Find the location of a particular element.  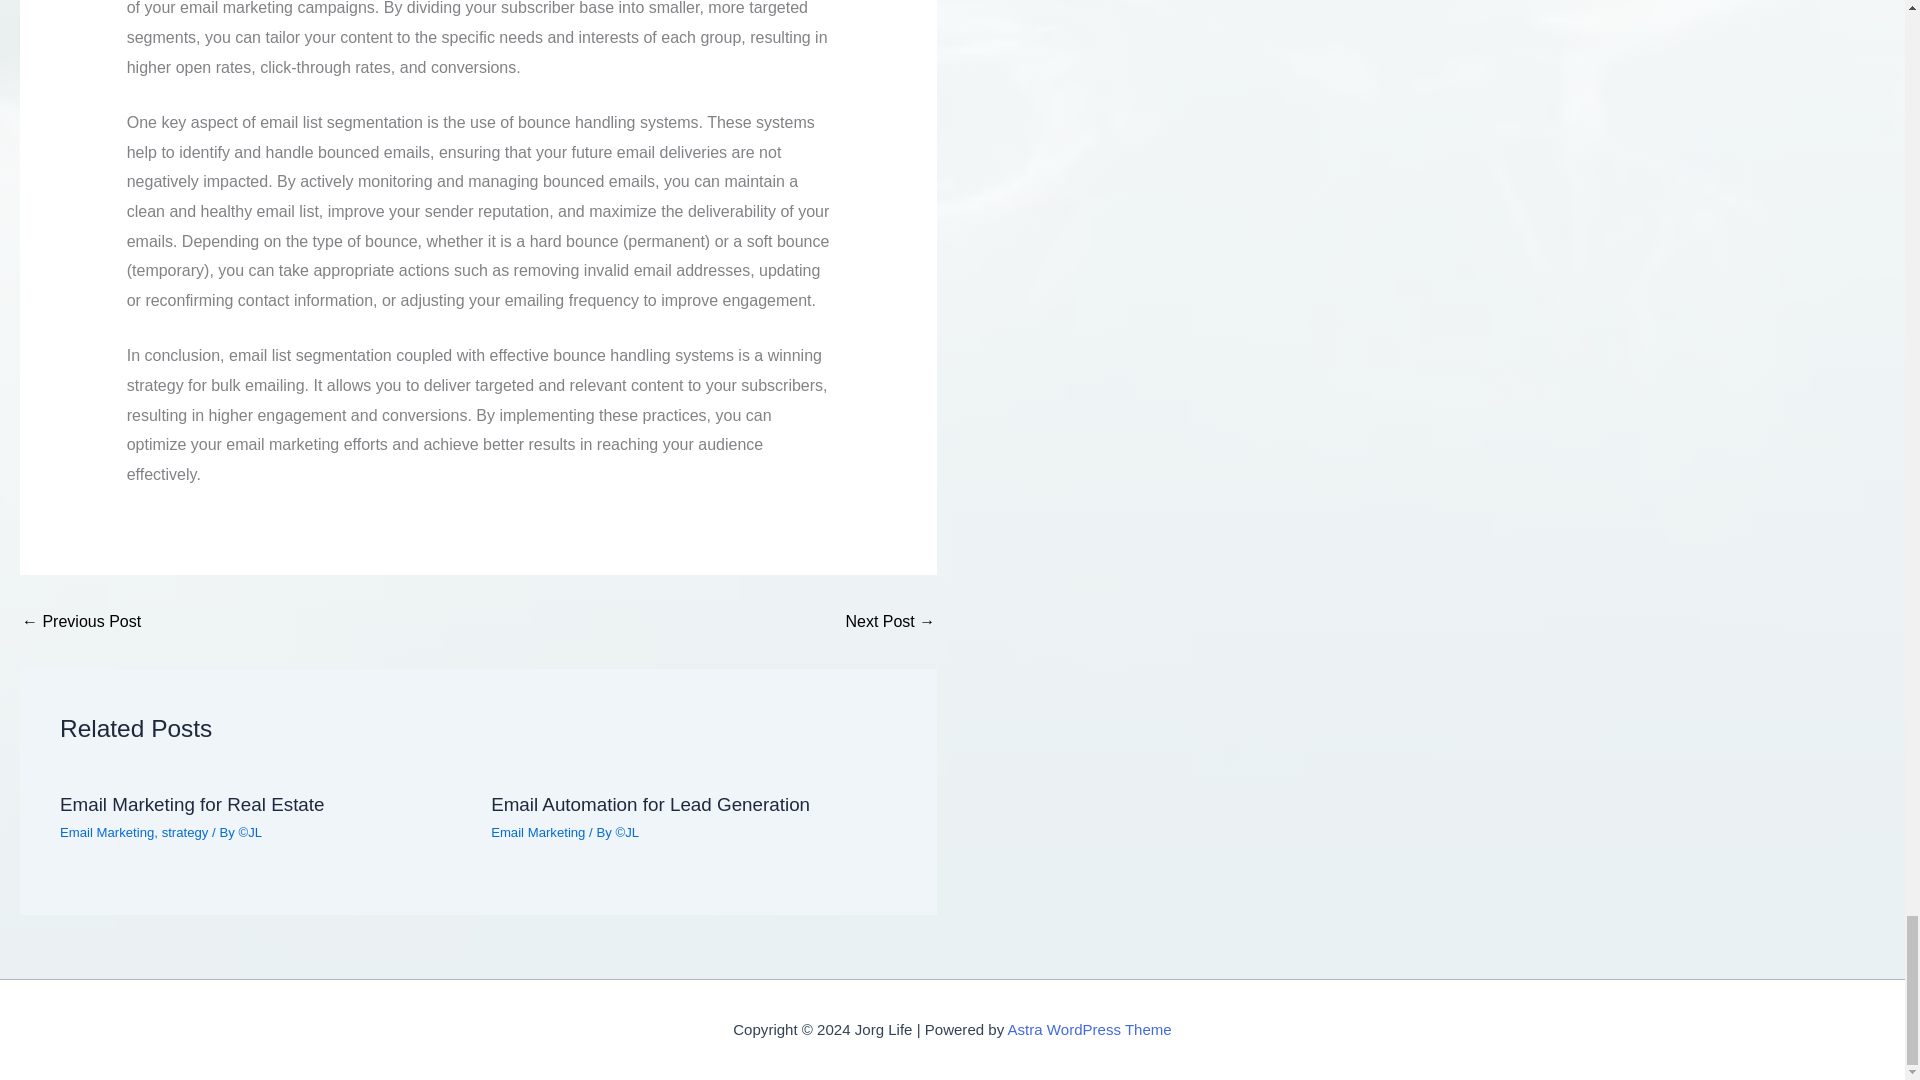

Email Marketing is located at coordinates (106, 832).